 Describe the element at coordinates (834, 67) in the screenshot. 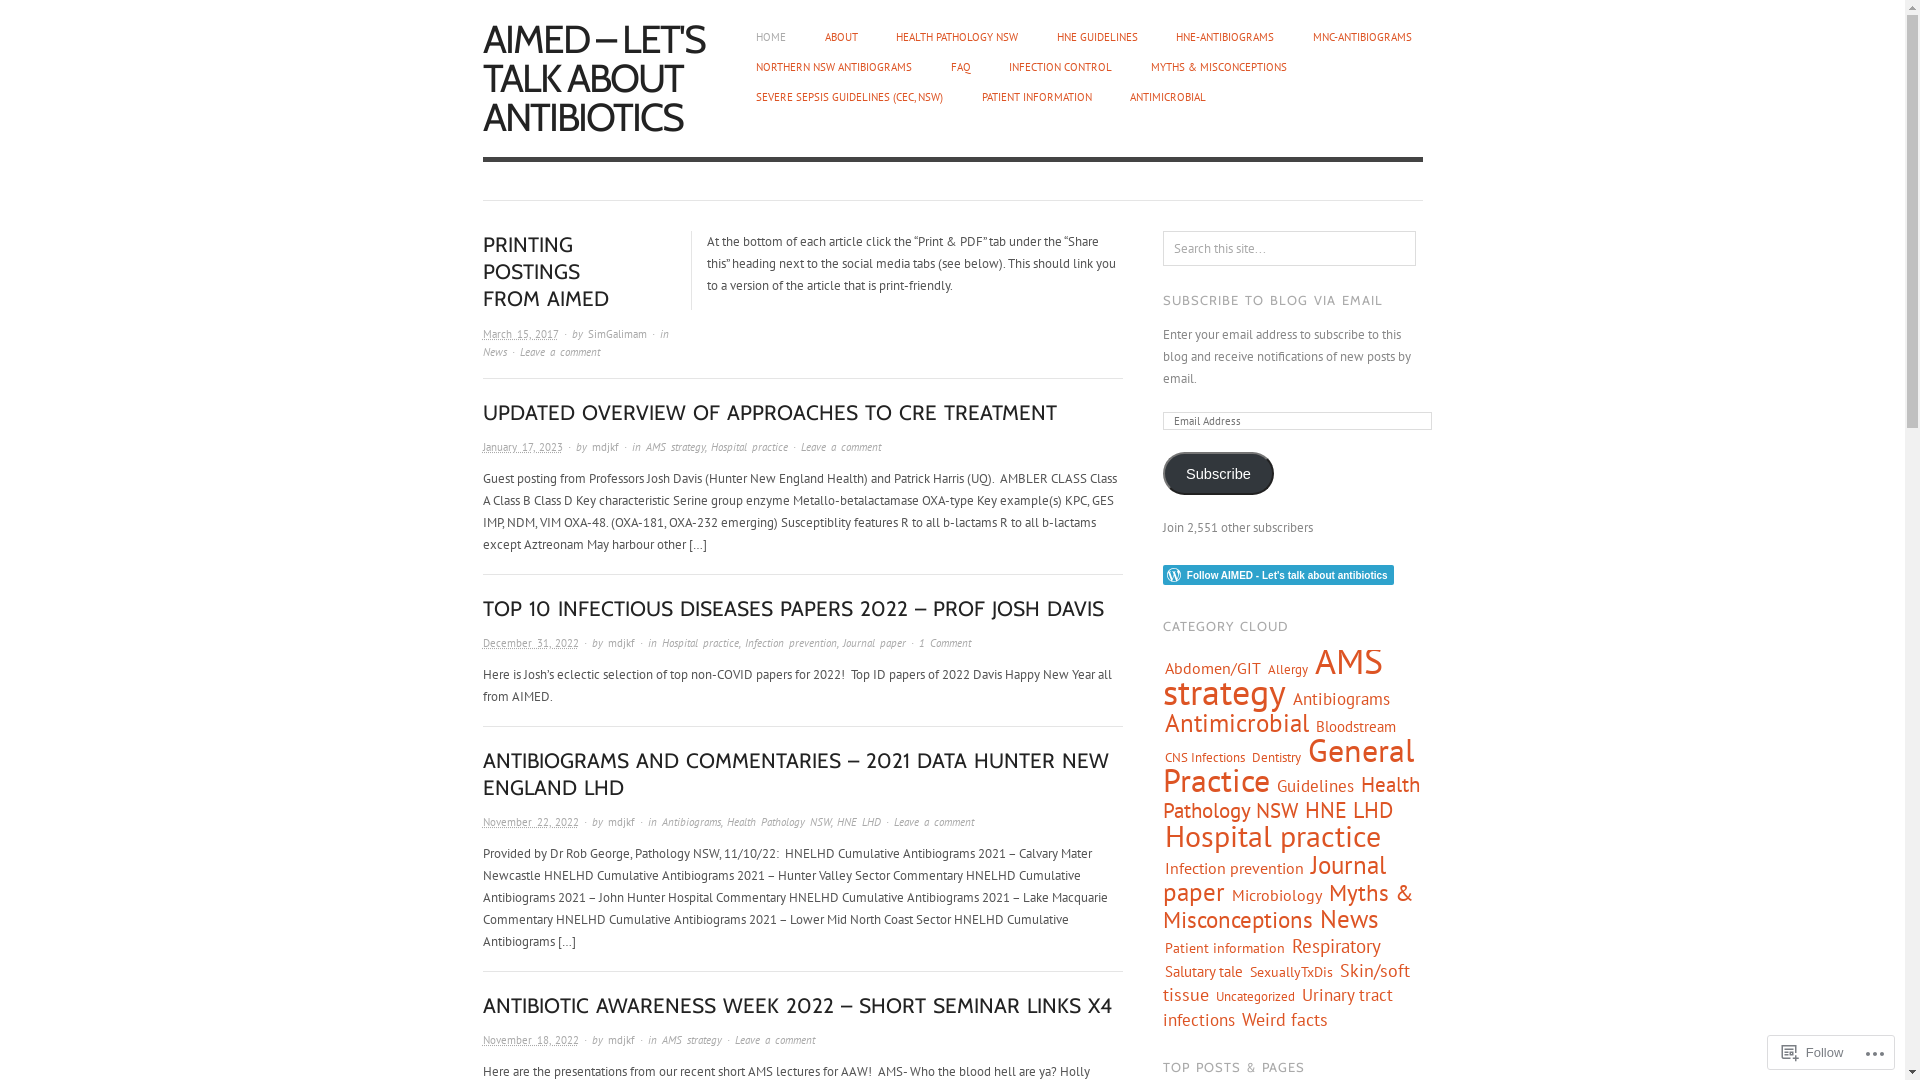

I see `NORTHERN NSW ANTIBIOGRAMS` at that location.